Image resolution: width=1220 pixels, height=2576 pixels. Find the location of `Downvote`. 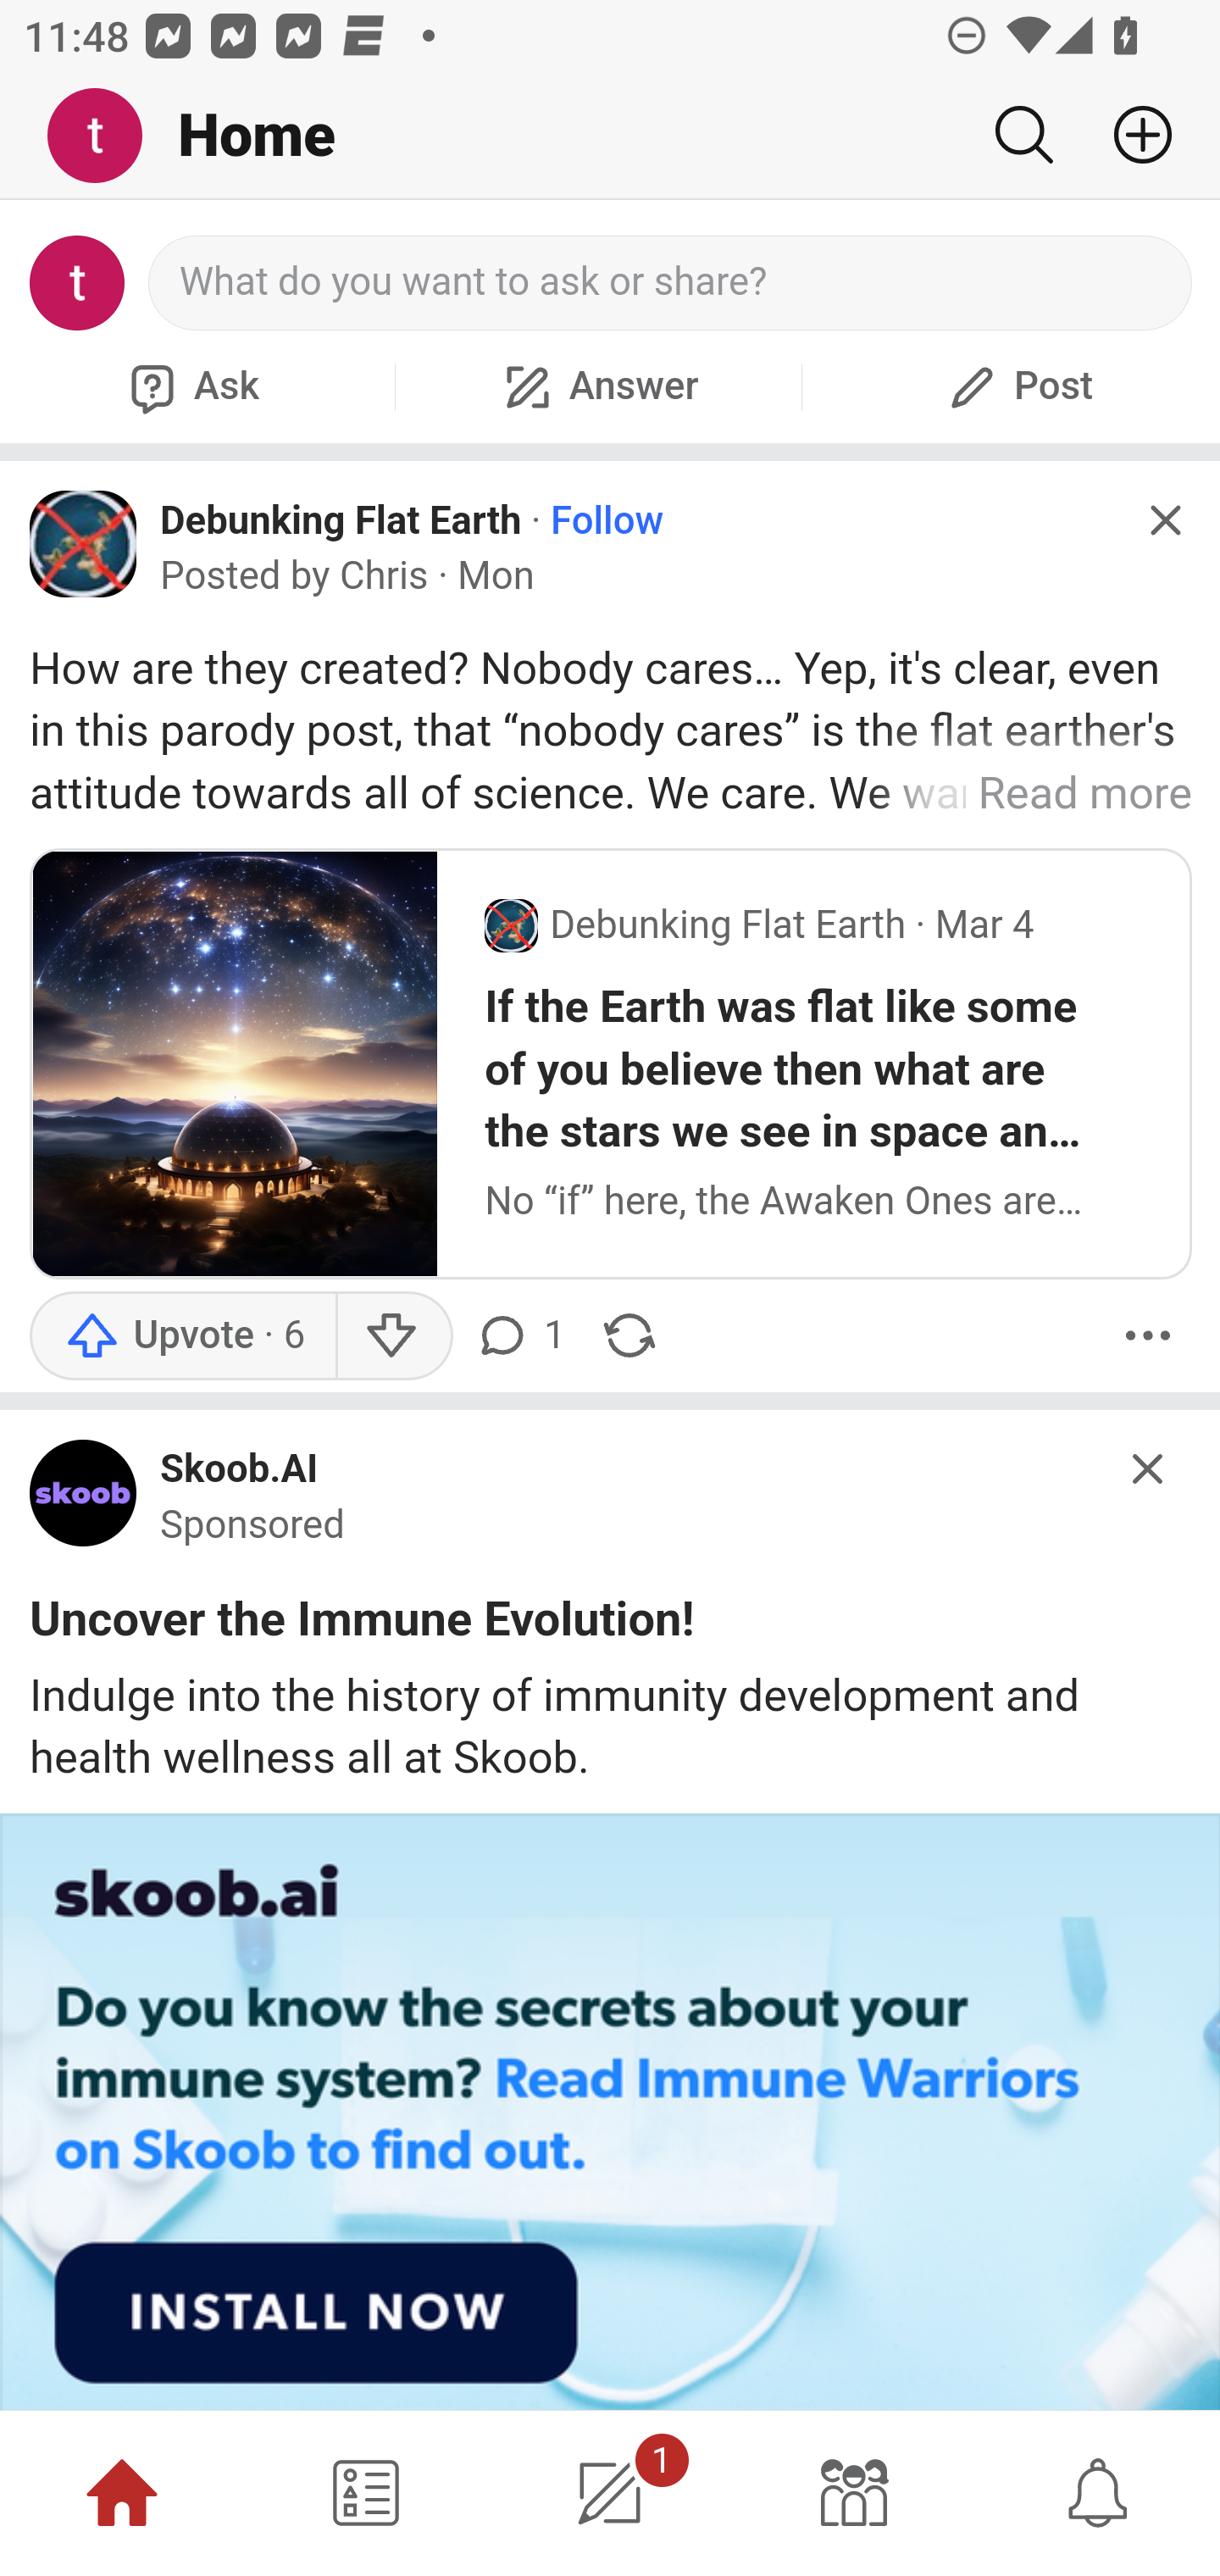

Downvote is located at coordinates (391, 1335).